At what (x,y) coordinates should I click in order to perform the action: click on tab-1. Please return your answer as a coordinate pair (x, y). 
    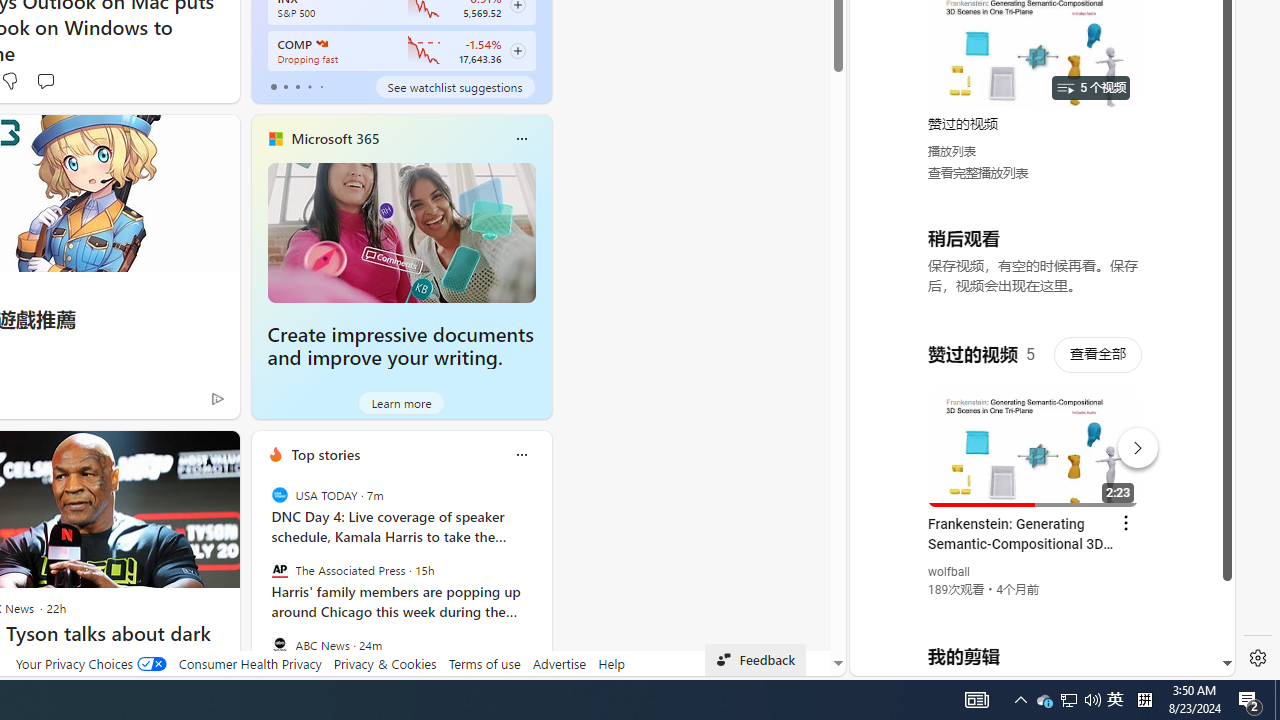
    Looking at the image, I should click on (285, 86).